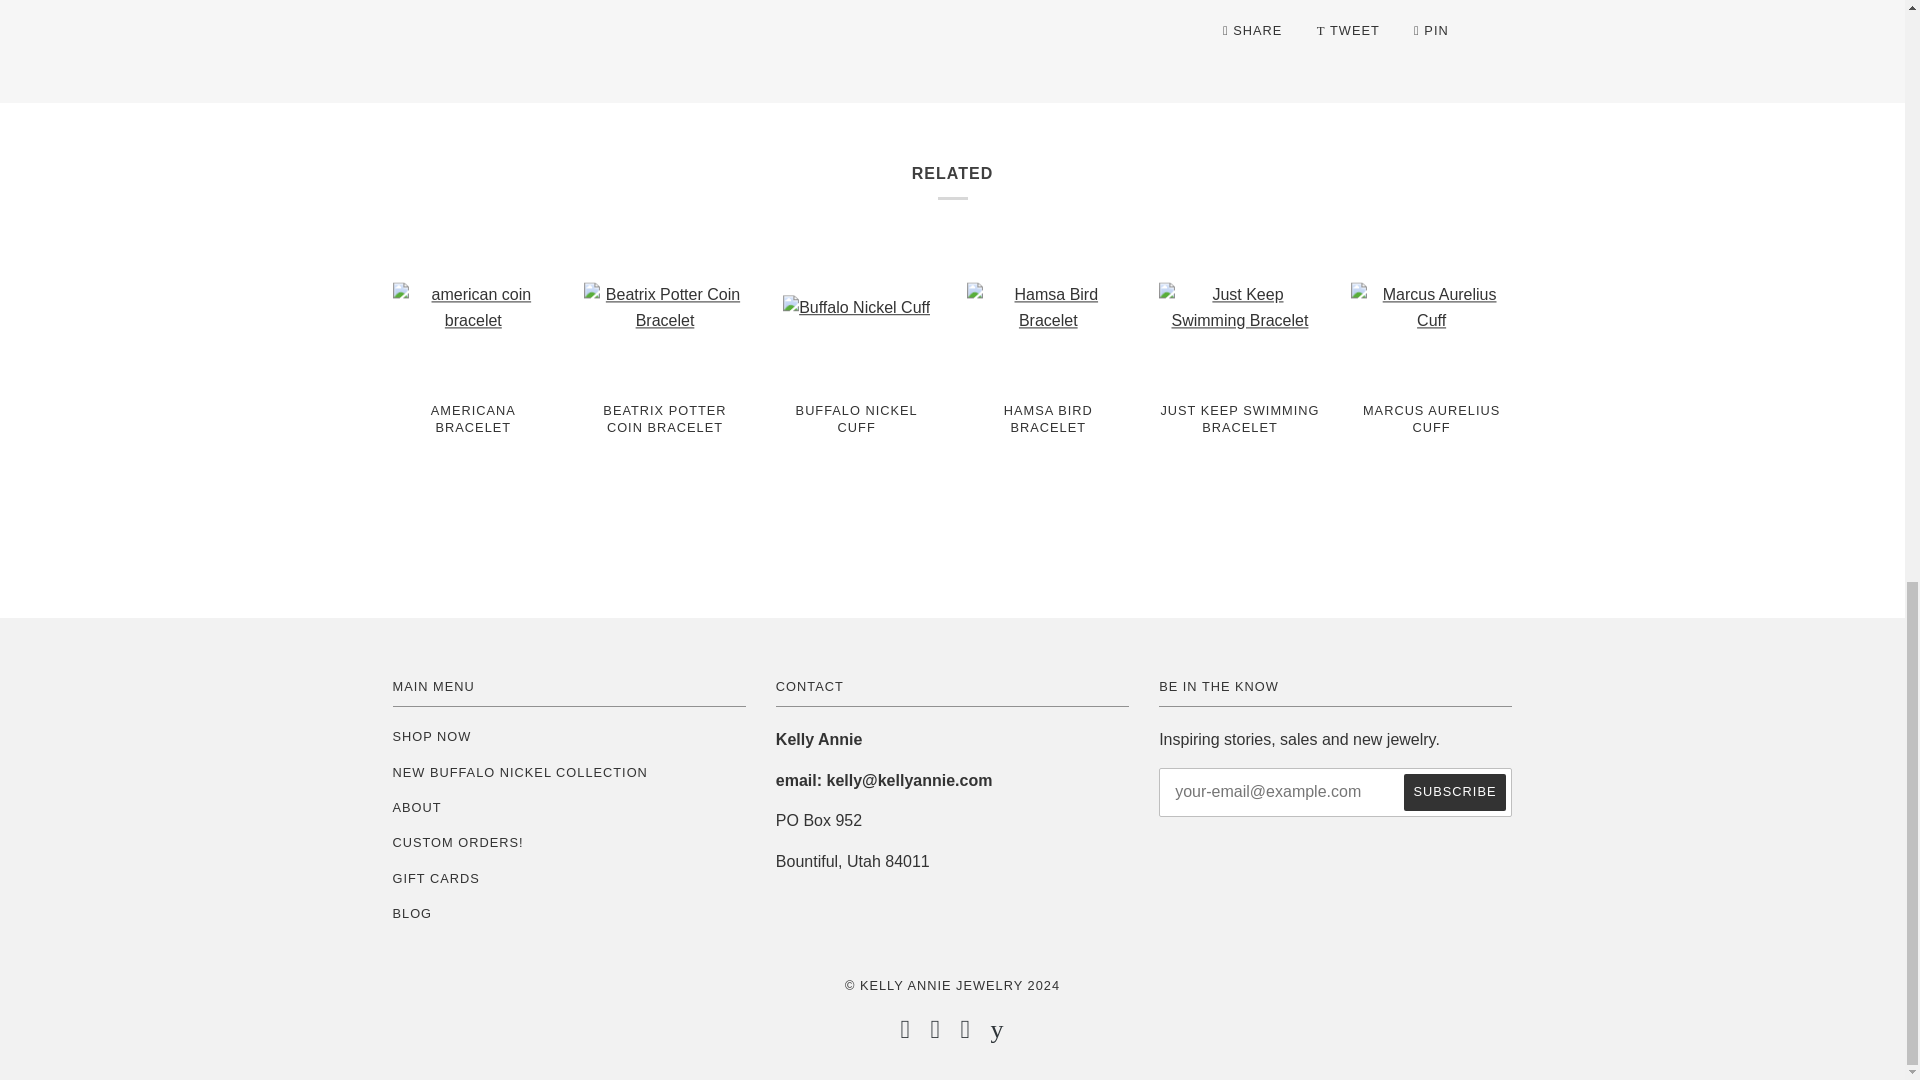  I want to click on Kelly Annie Jewelry on Youtube, so click(997, 1034).